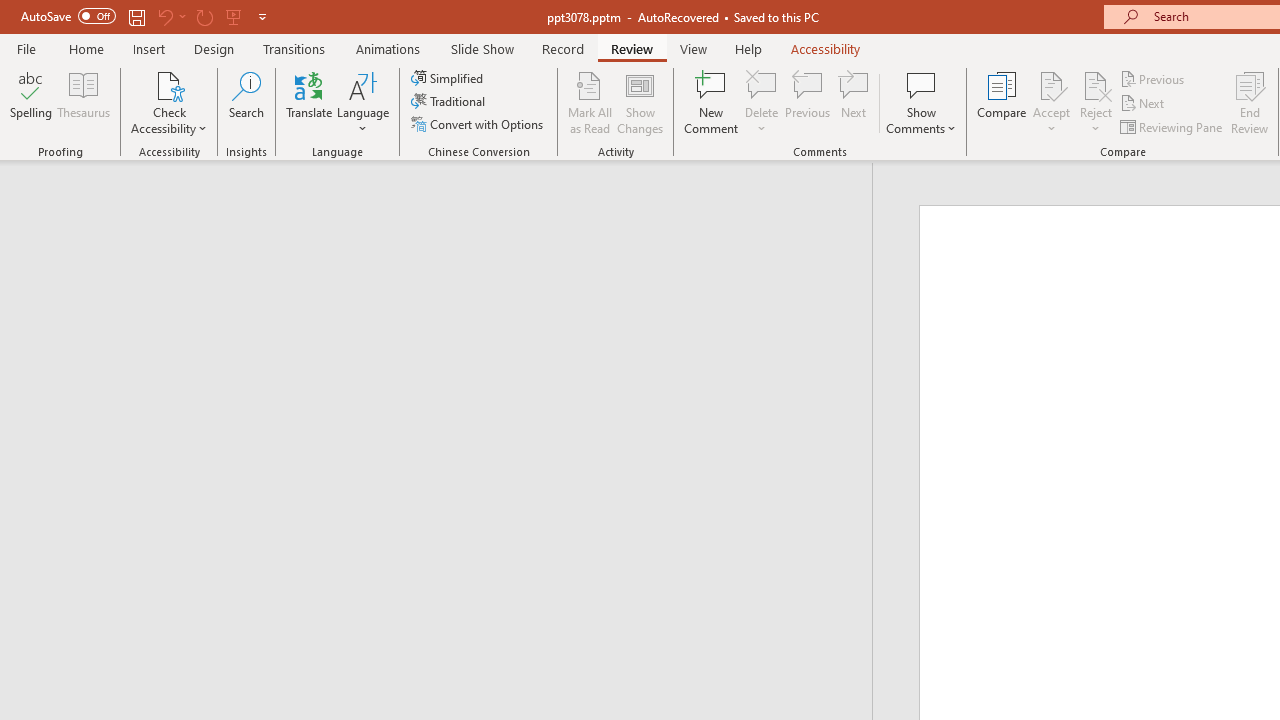  What do you see at coordinates (363, 102) in the screenshot?
I see `Language` at bounding box center [363, 102].